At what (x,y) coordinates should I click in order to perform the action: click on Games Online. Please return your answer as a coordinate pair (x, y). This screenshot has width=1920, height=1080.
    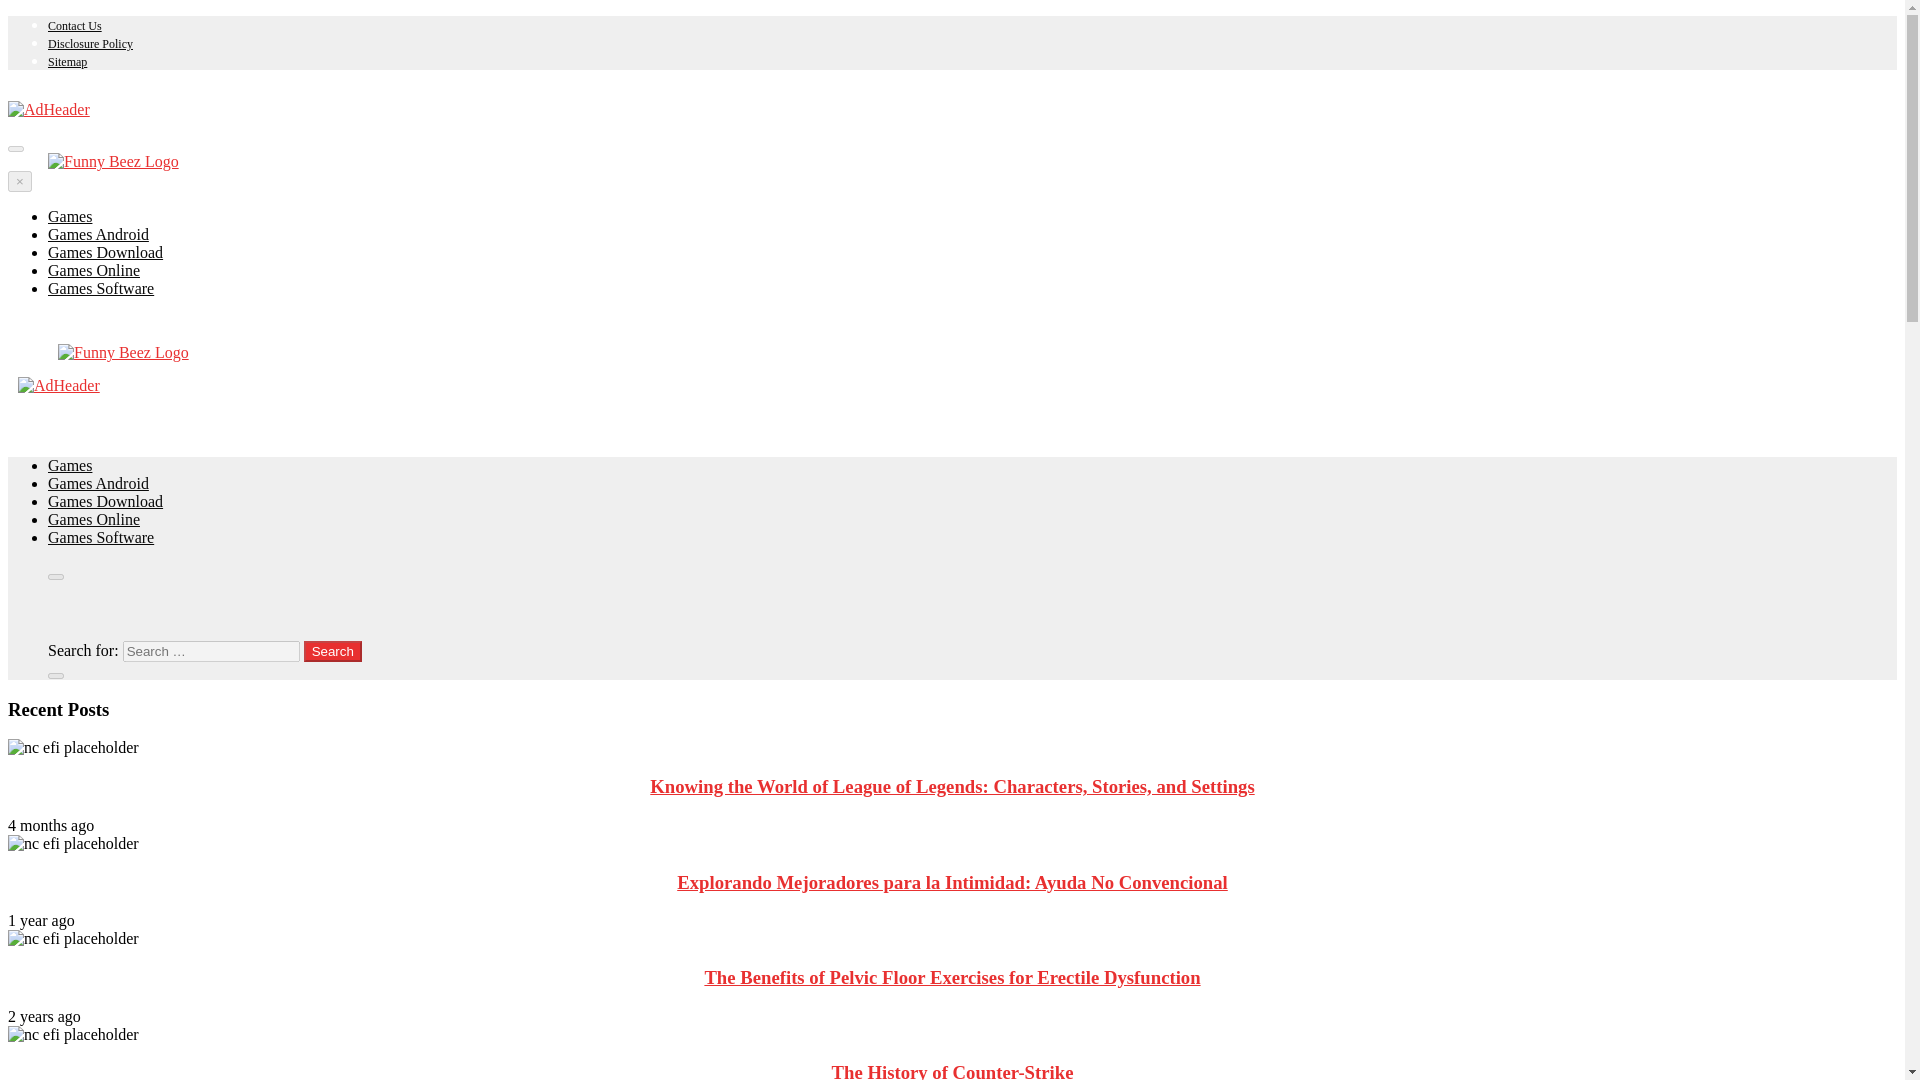
    Looking at the image, I should click on (94, 270).